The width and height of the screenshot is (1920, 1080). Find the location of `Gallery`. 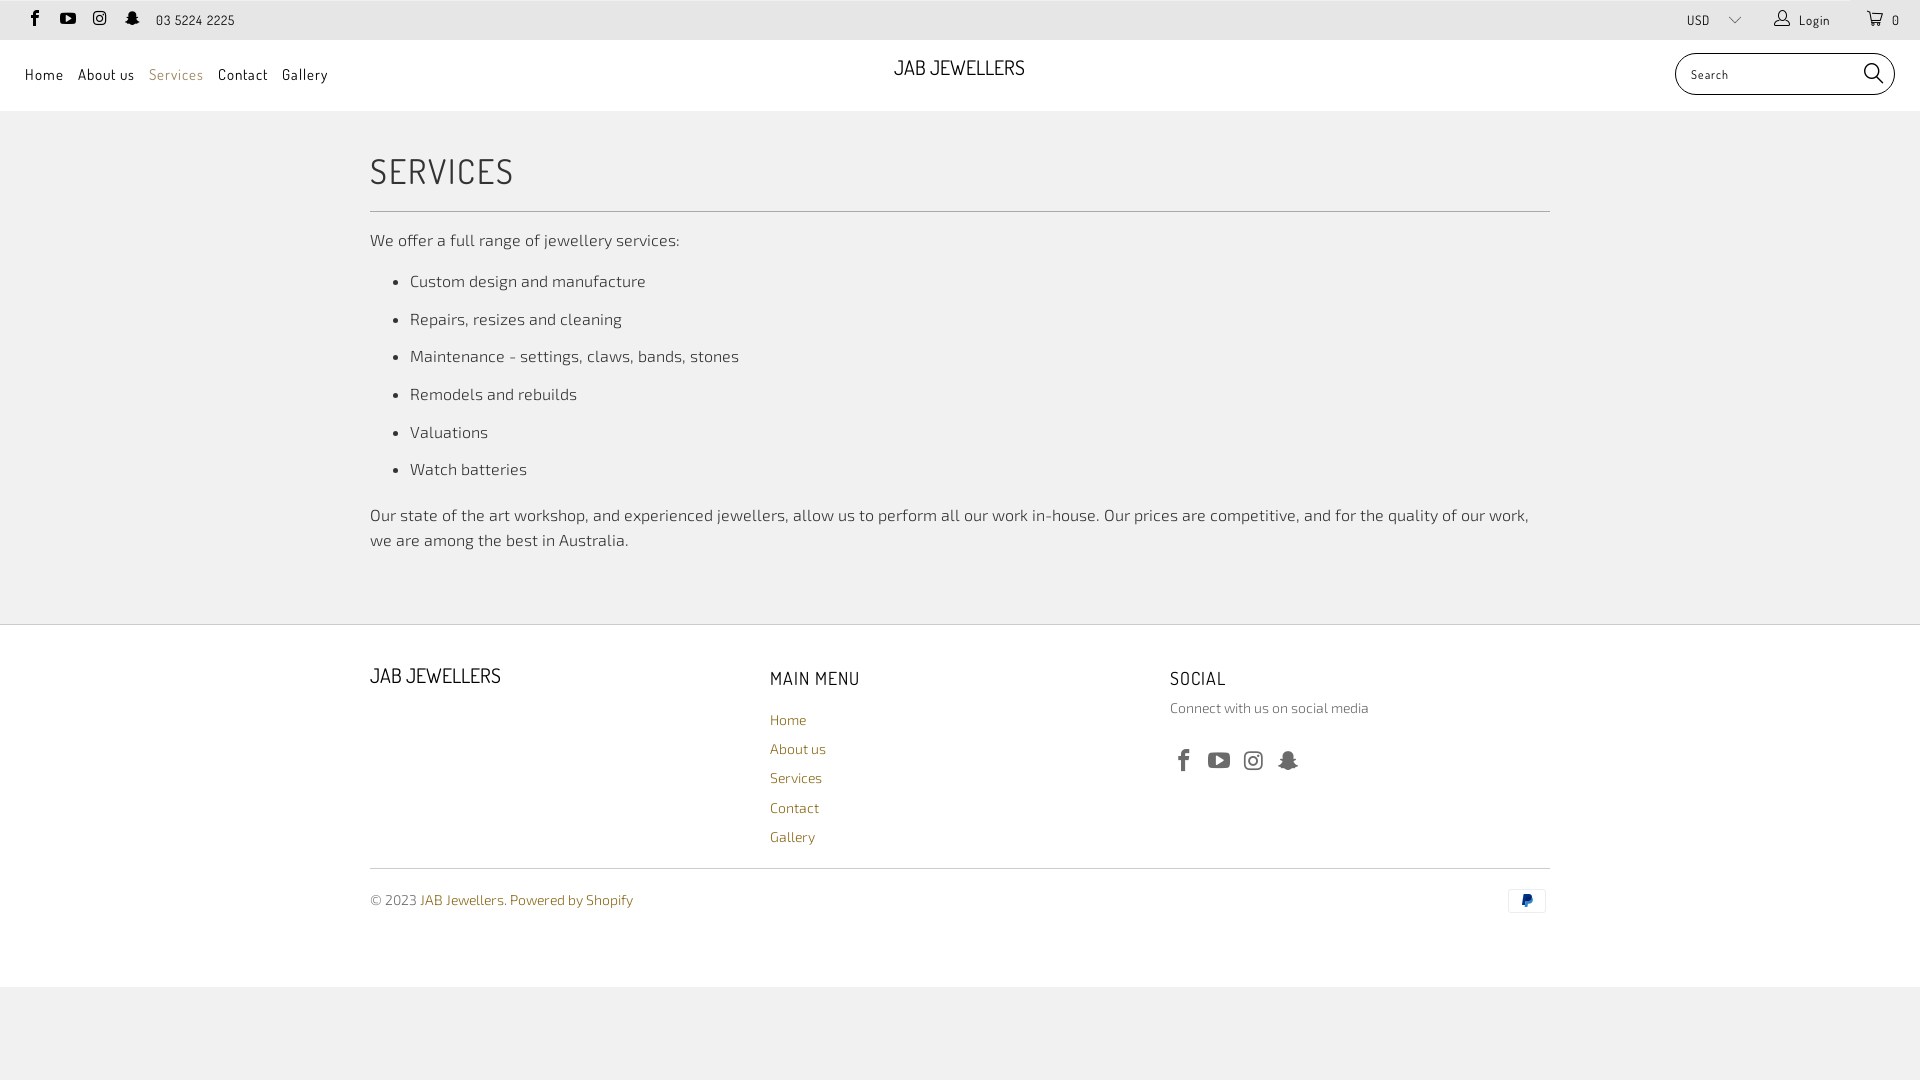

Gallery is located at coordinates (792, 836).